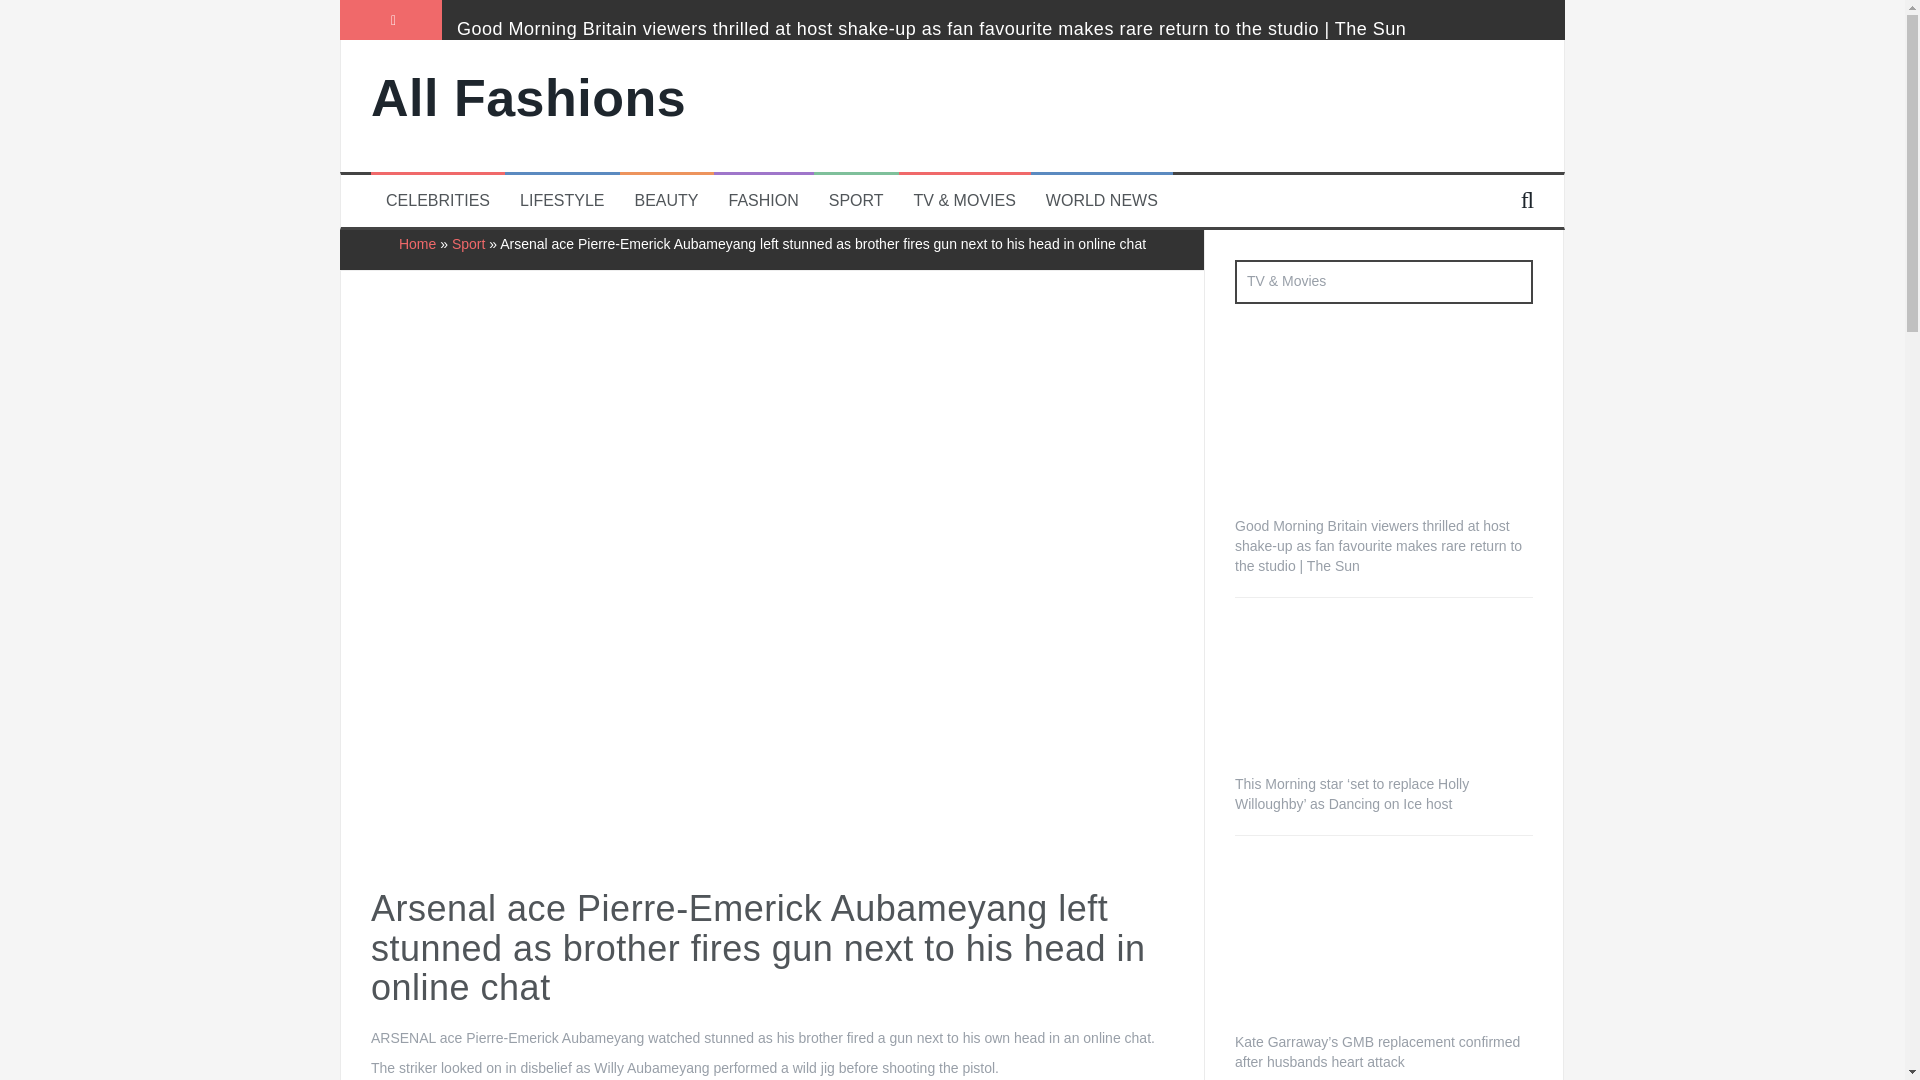  What do you see at coordinates (468, 244) in the screenshot?
I see `Sport` at bounding box center [468, 244].